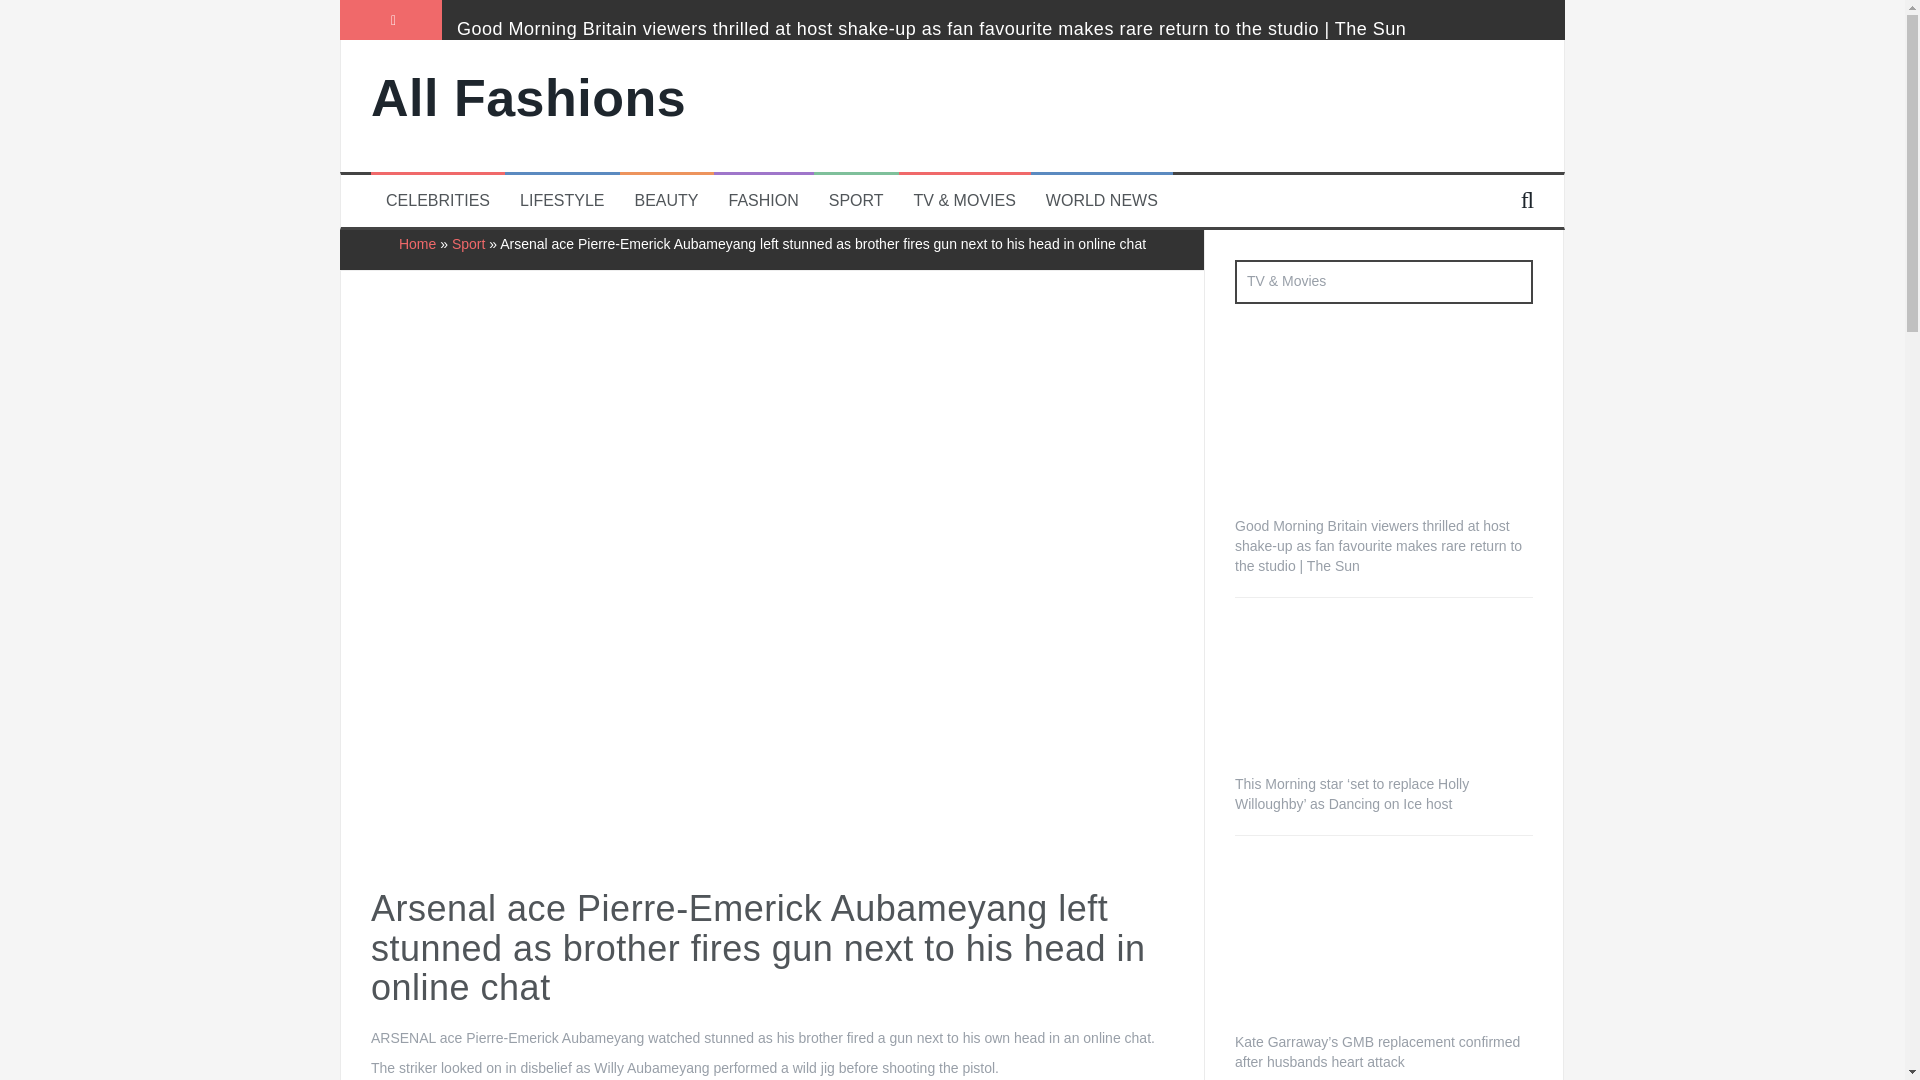  What do you see at coordinates (468, 244) in the screenshot?
I see `Sport` at bounding box center [468, 244].